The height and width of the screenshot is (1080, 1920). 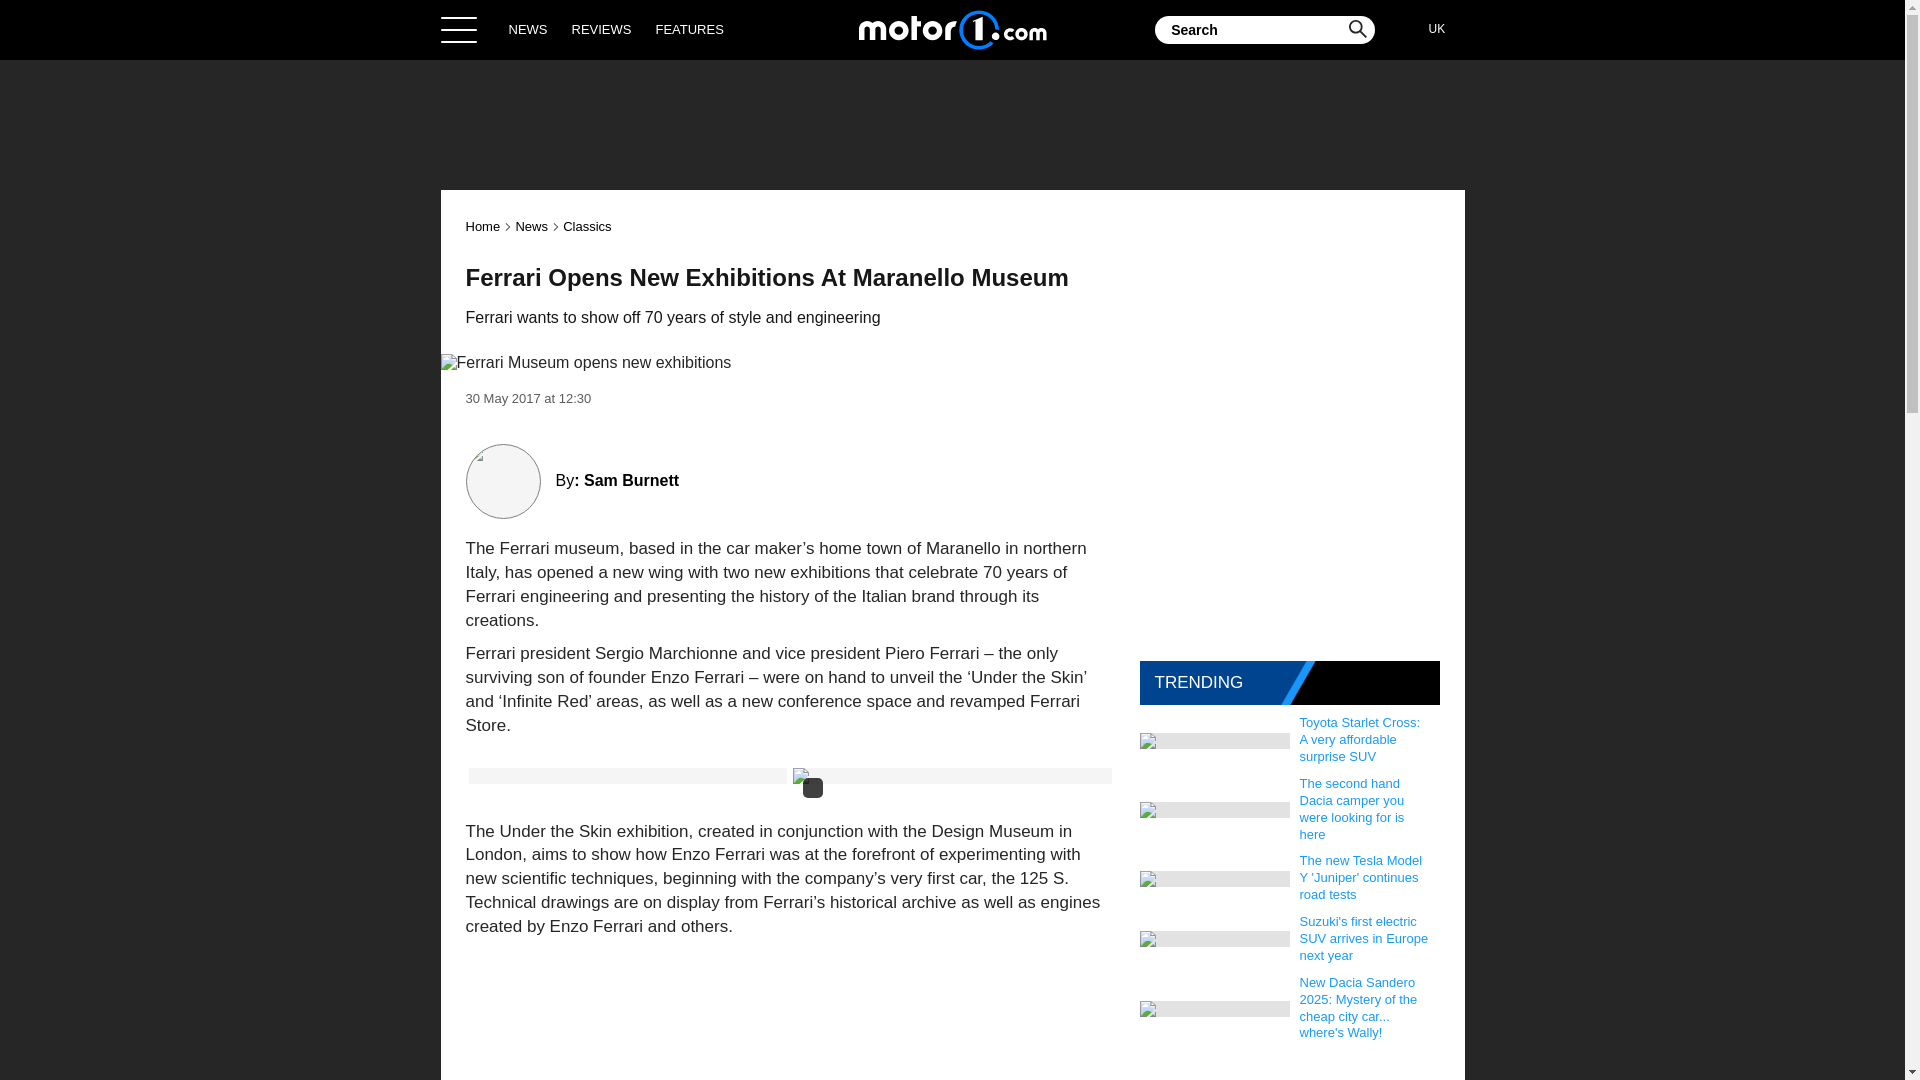 I want to click on NEWS, so click(x=528, y=29).